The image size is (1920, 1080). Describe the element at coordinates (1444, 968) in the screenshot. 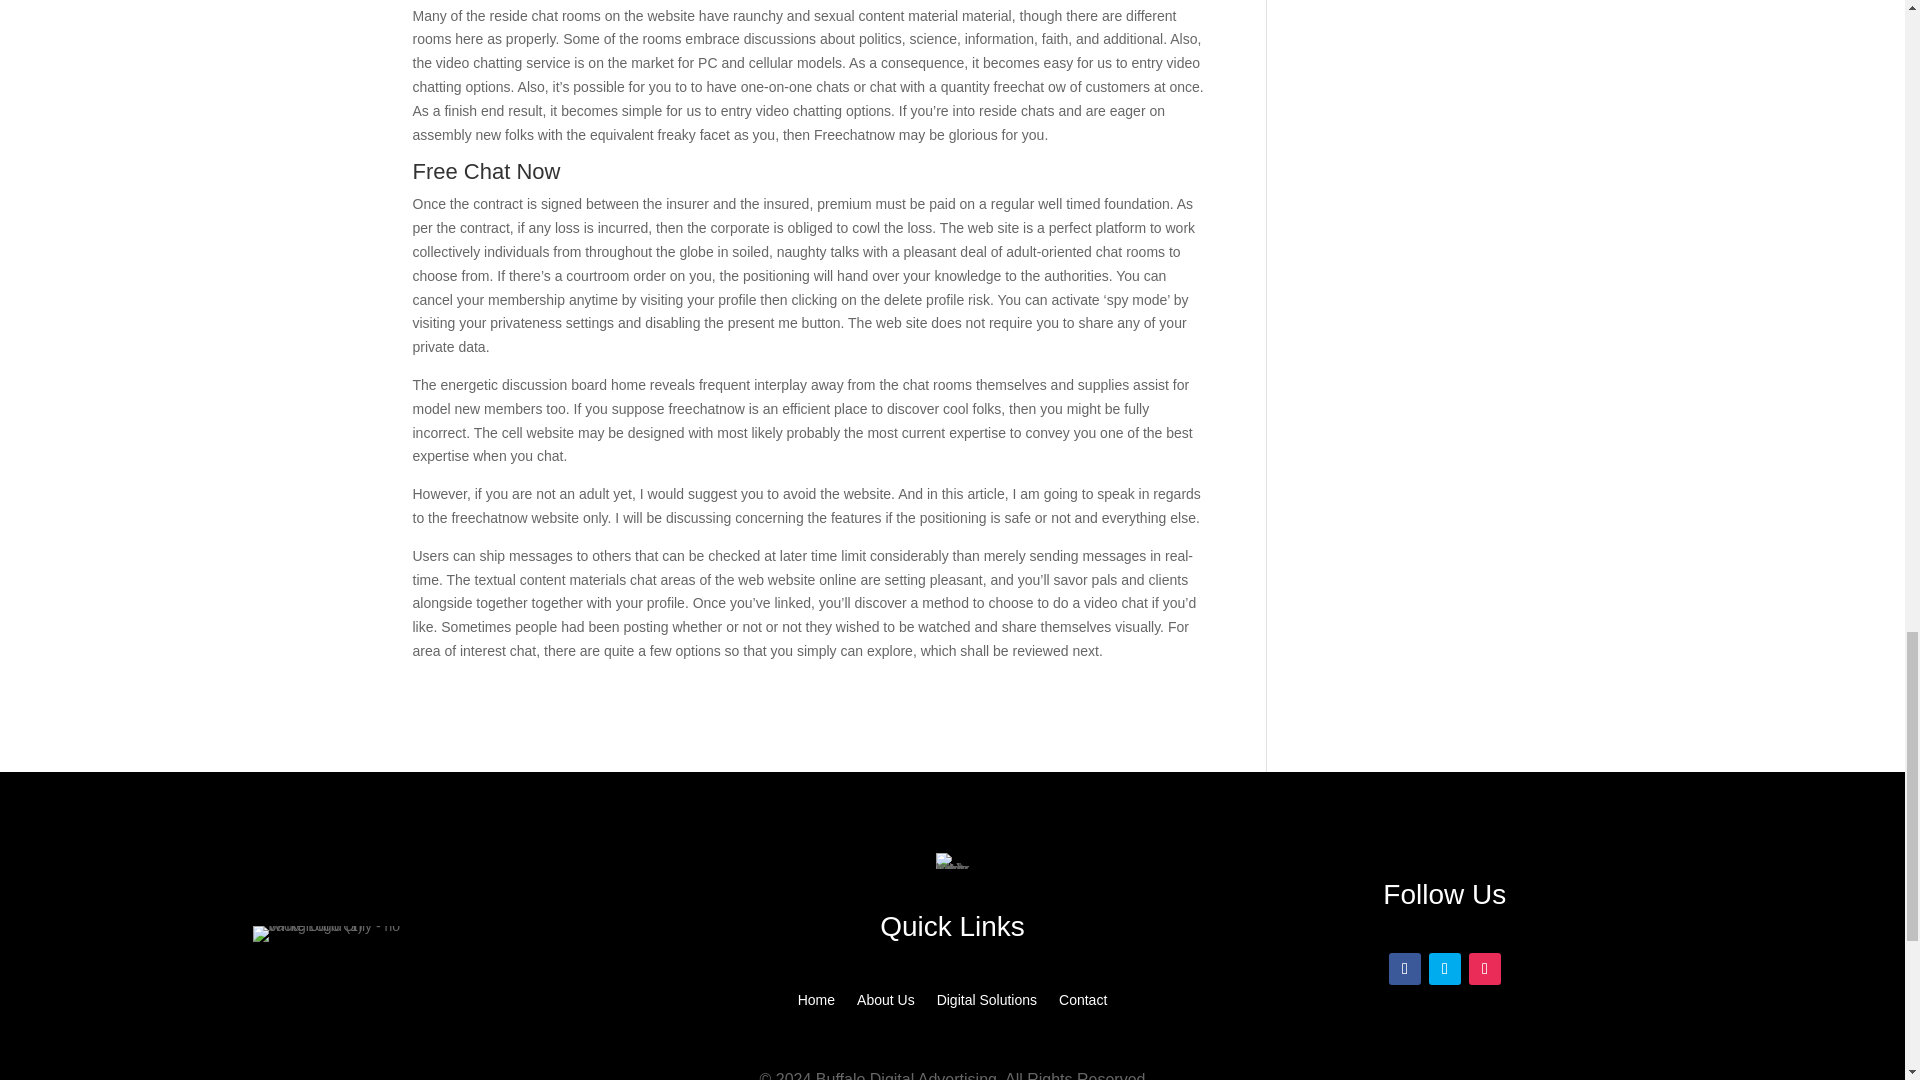

I see `Follow on Twitter` at that location.